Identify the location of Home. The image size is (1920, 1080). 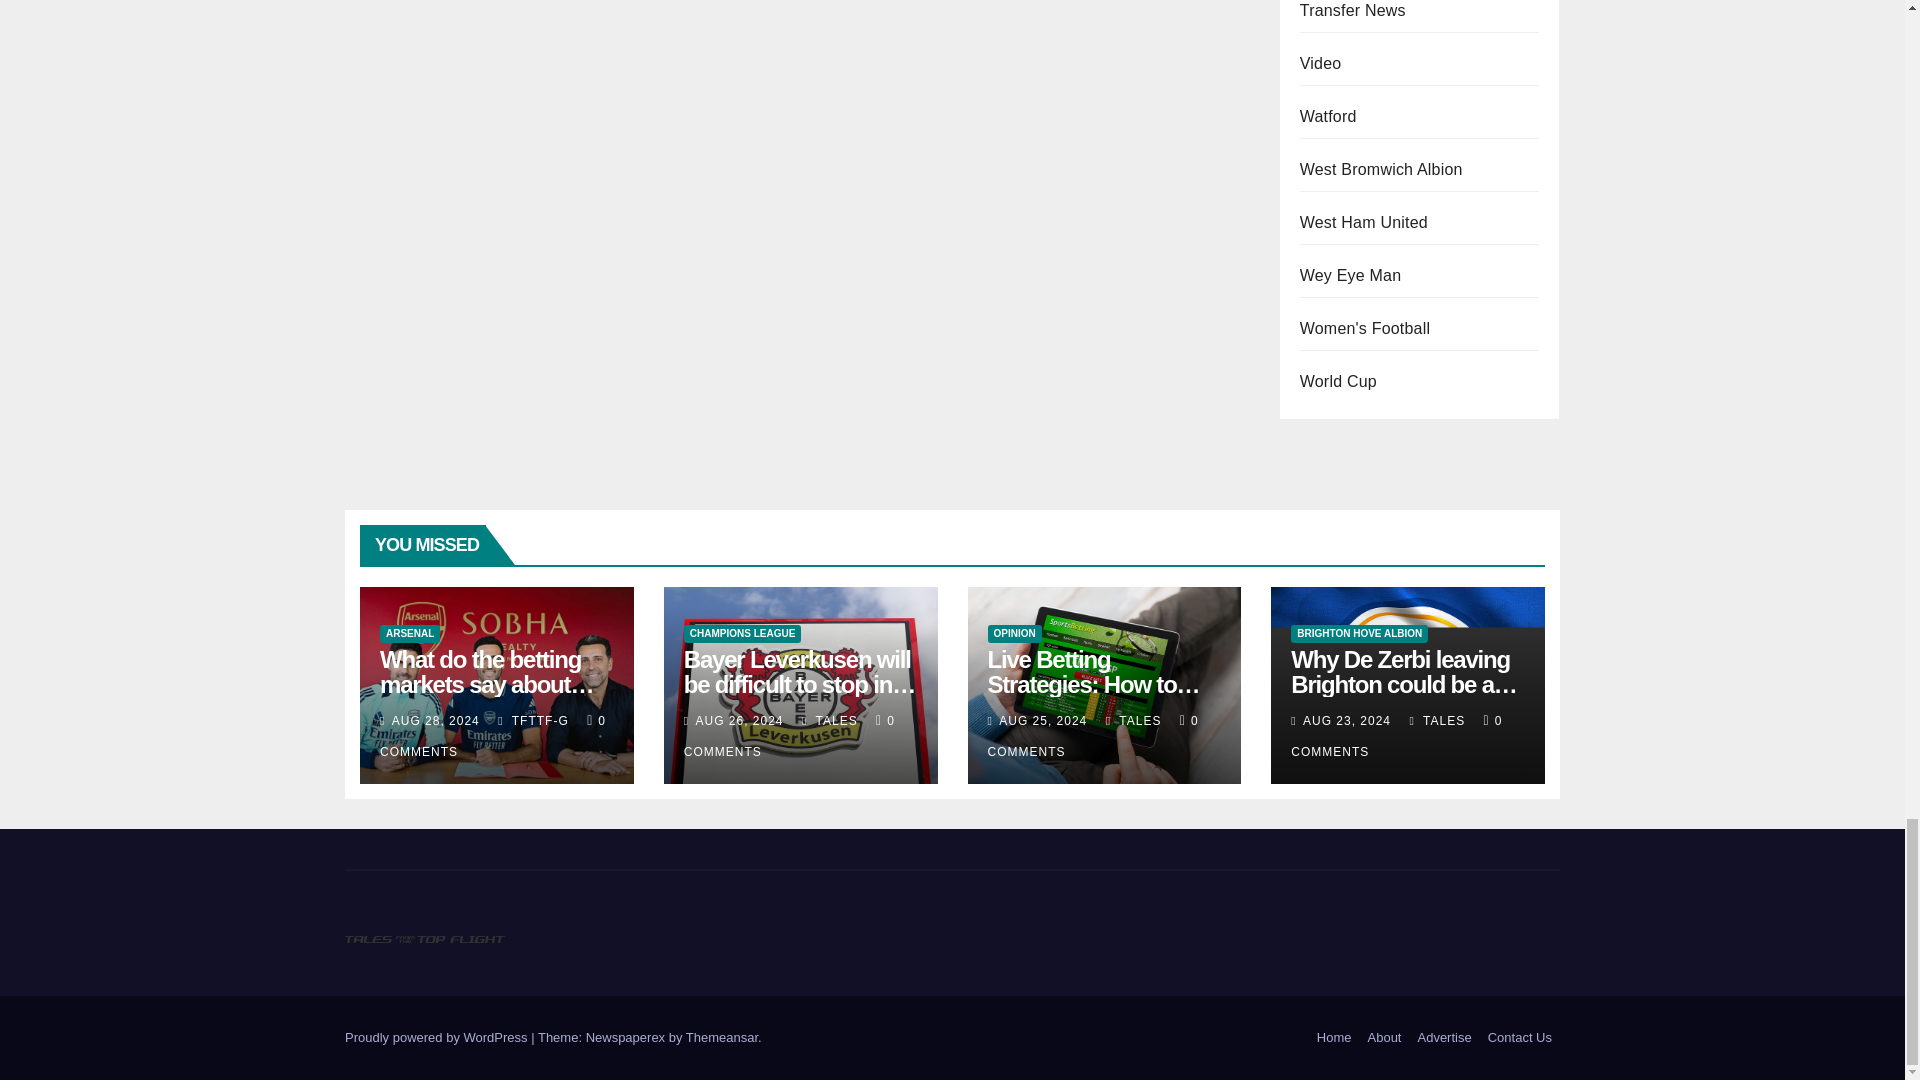
(1334, 1038).